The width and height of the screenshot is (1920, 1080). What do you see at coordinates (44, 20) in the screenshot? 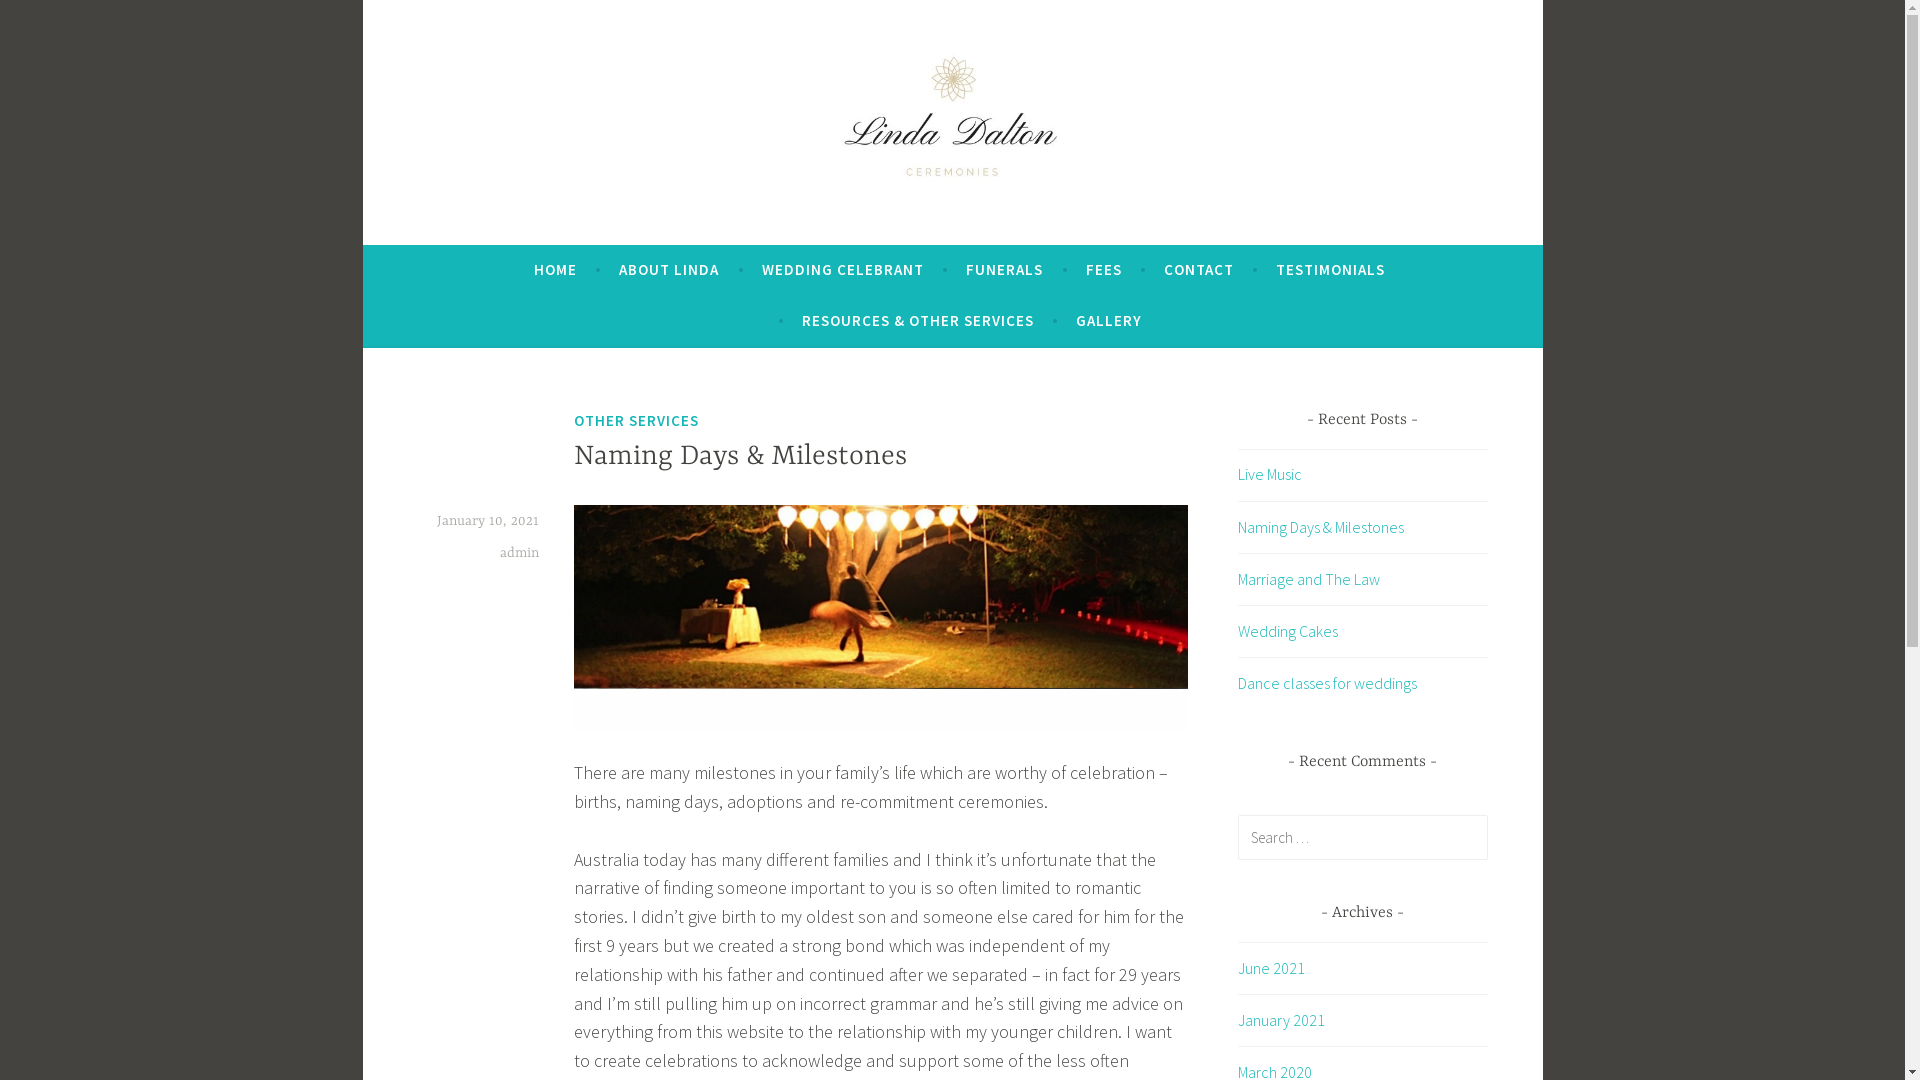
I see `Search` at bounding box center [44, 20].